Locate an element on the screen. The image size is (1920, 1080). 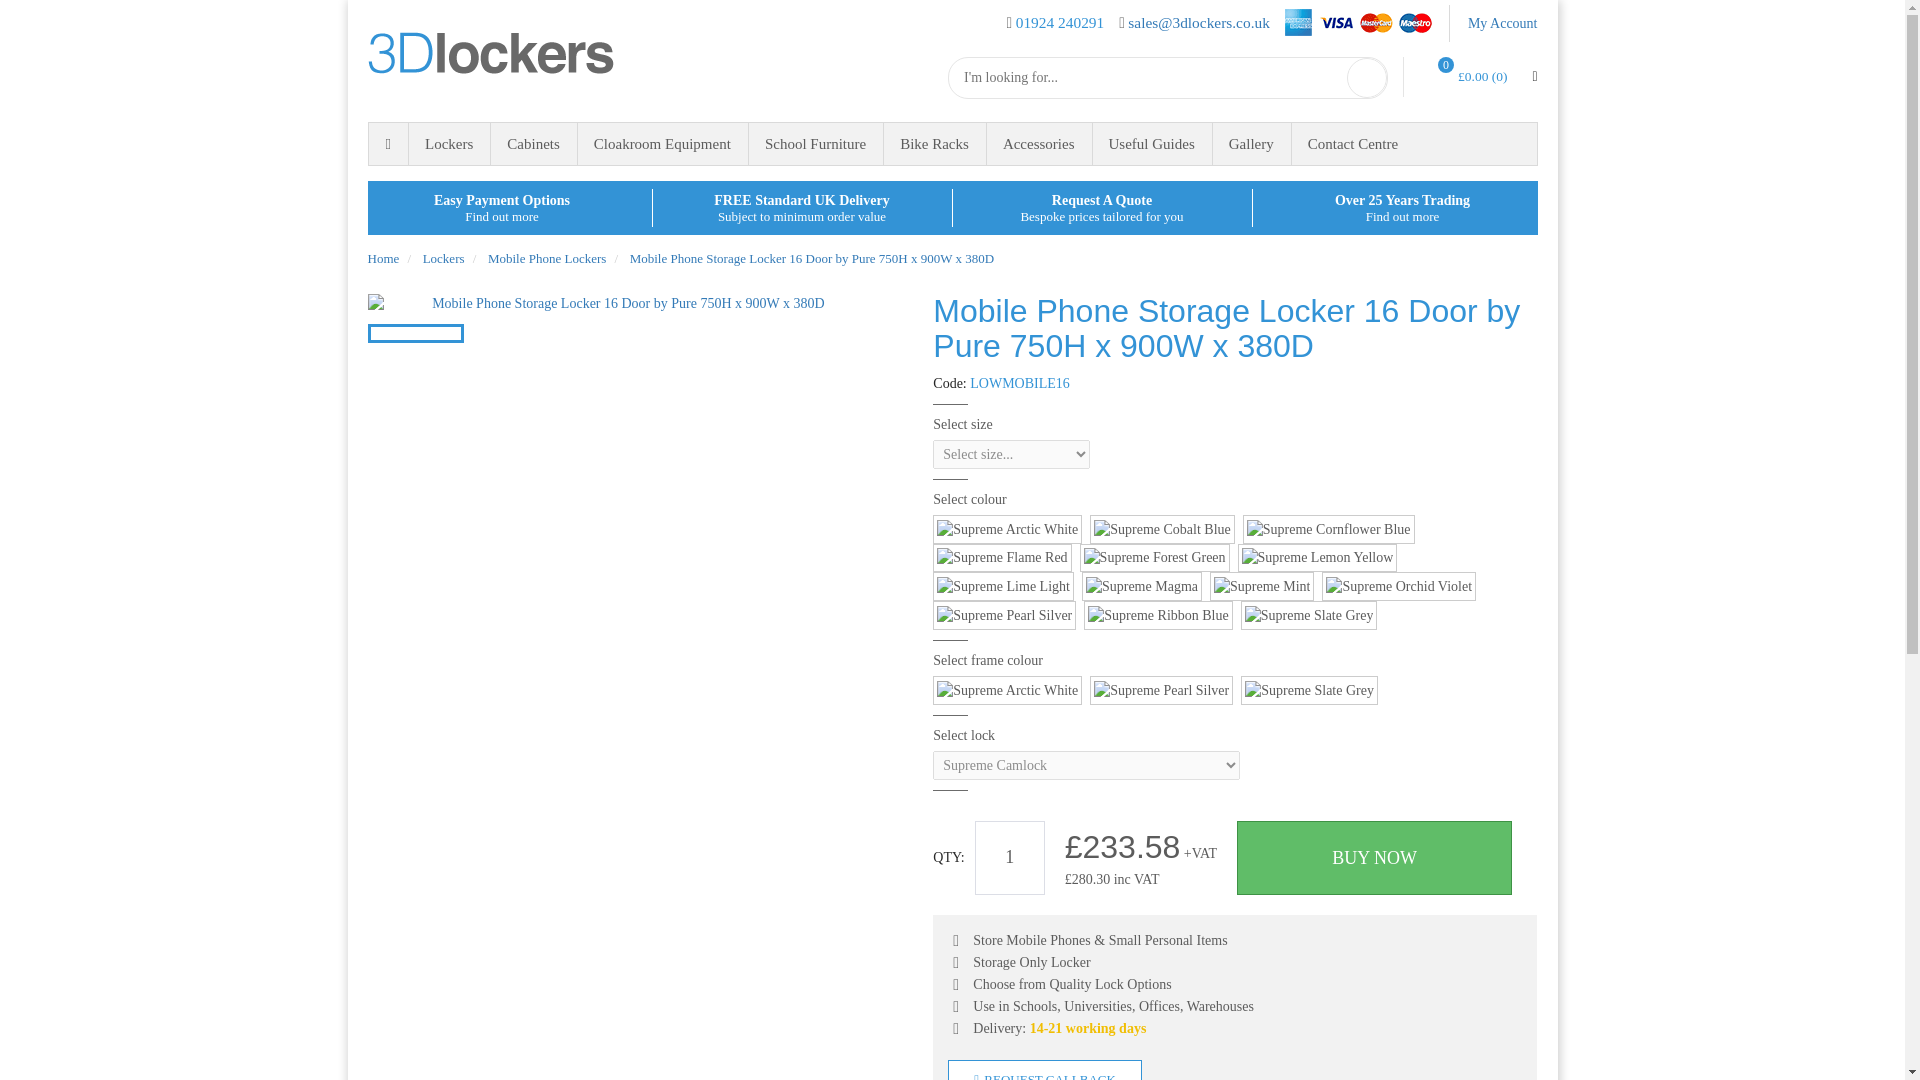
Home is located at coordinates (388, 144).